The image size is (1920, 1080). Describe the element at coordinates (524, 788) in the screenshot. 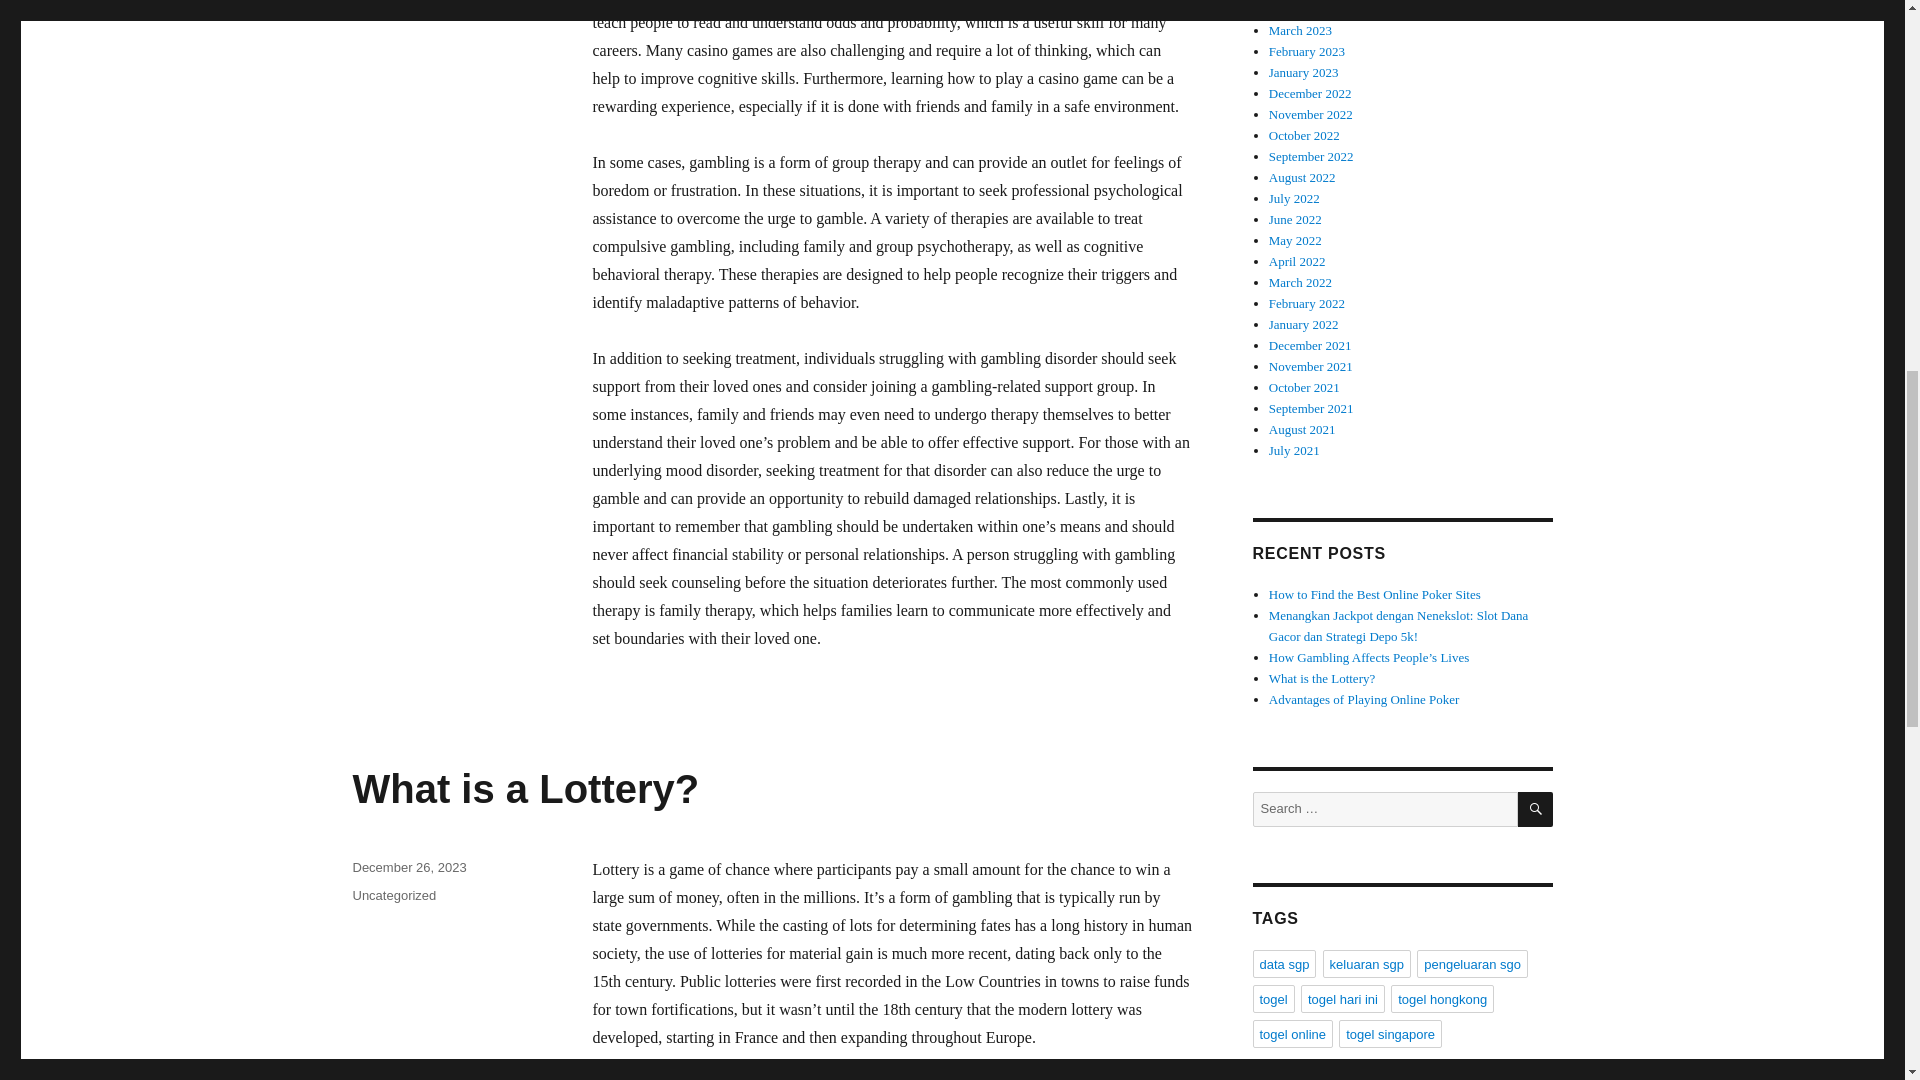

I see `What is a Lottery?` at that location.